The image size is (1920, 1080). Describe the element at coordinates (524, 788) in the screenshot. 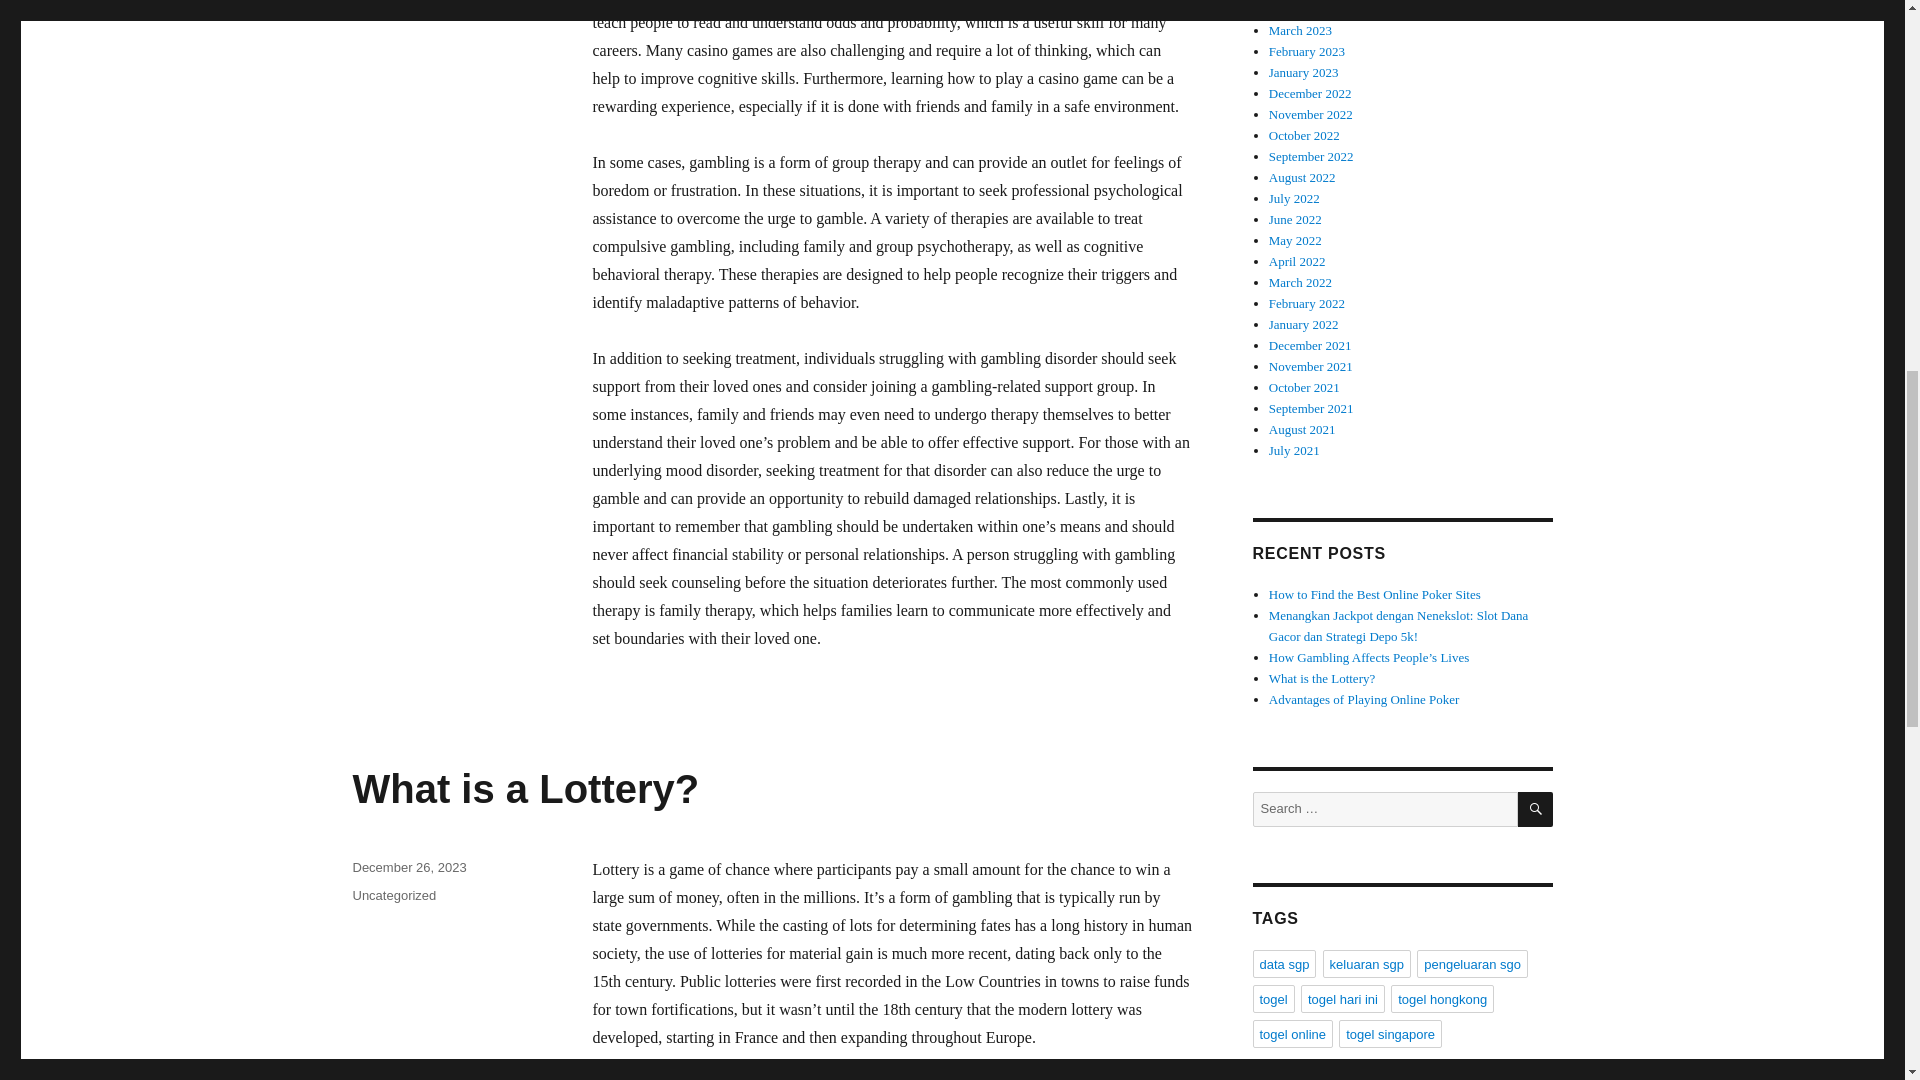

I see `What is a Lottery?` at that location.